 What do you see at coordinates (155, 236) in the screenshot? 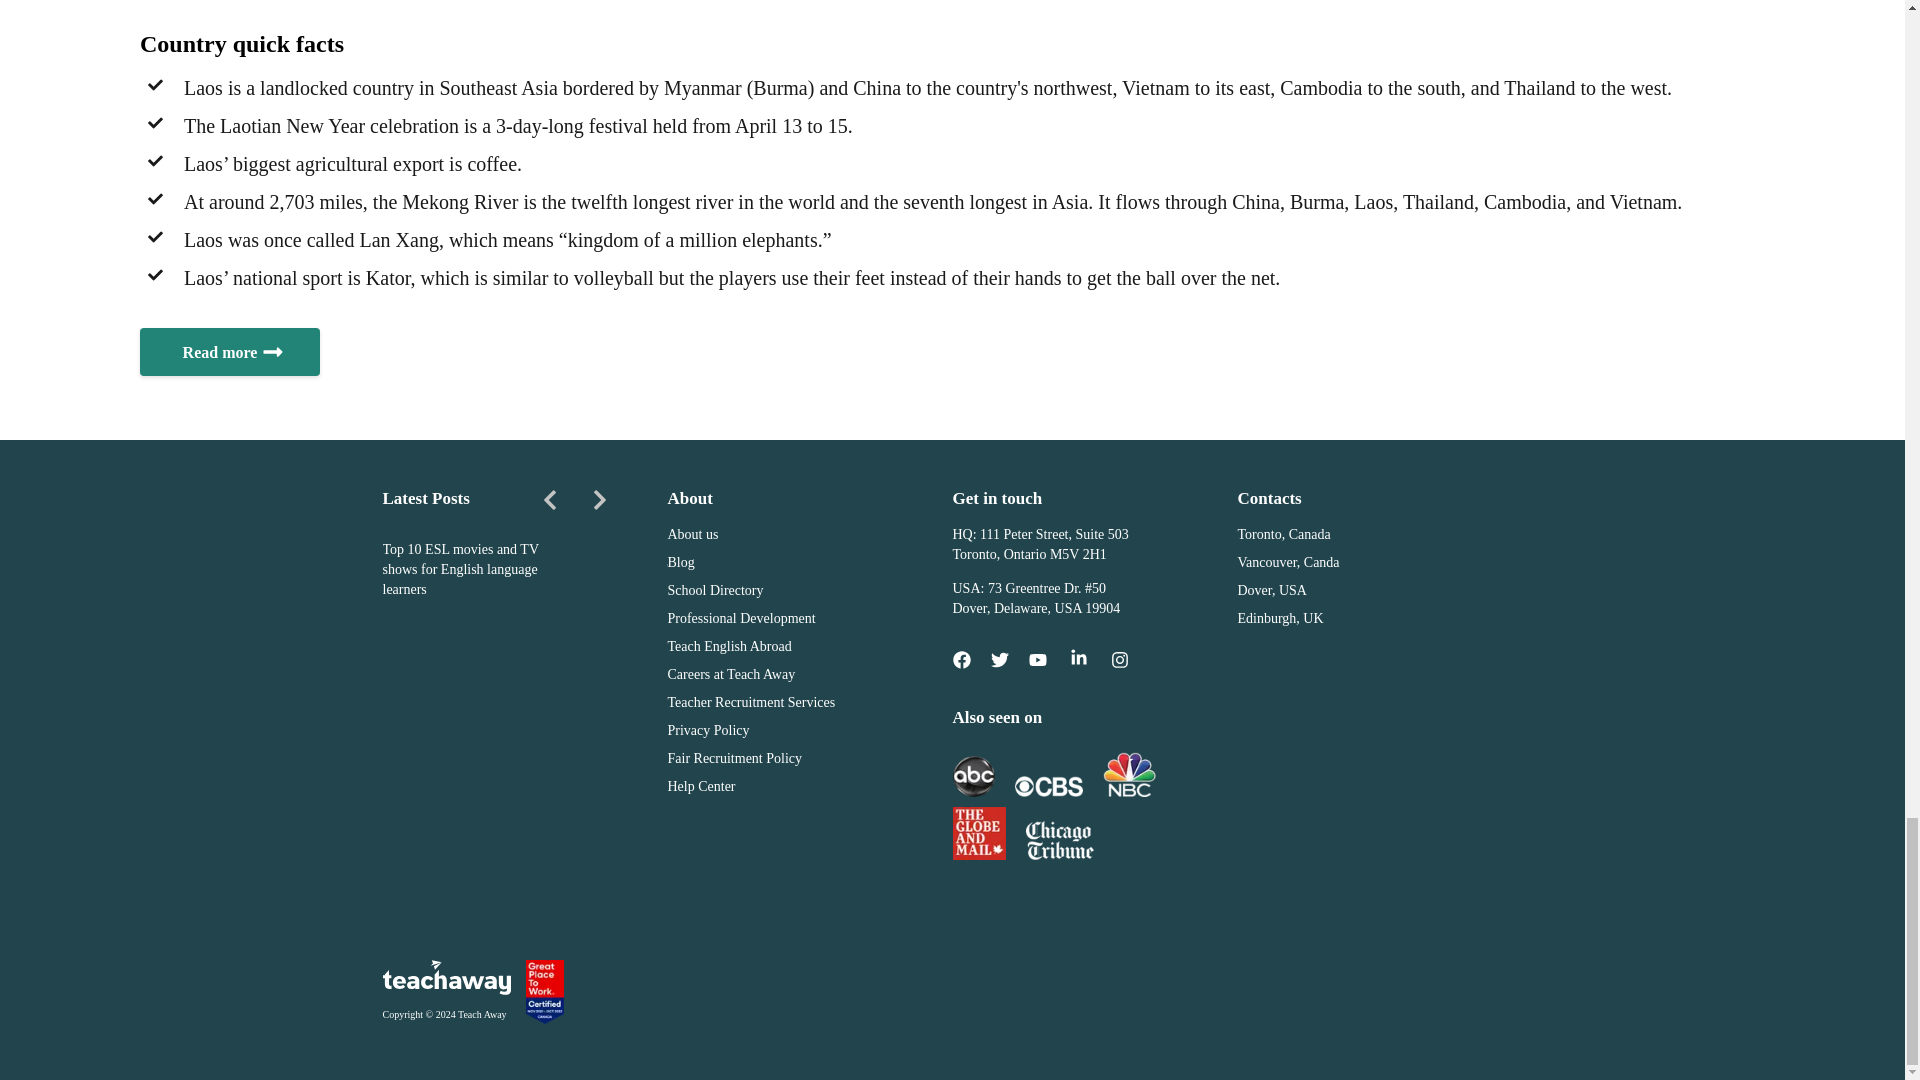
I see `Checkmark Small Icon` at bounding box center [155, 236].